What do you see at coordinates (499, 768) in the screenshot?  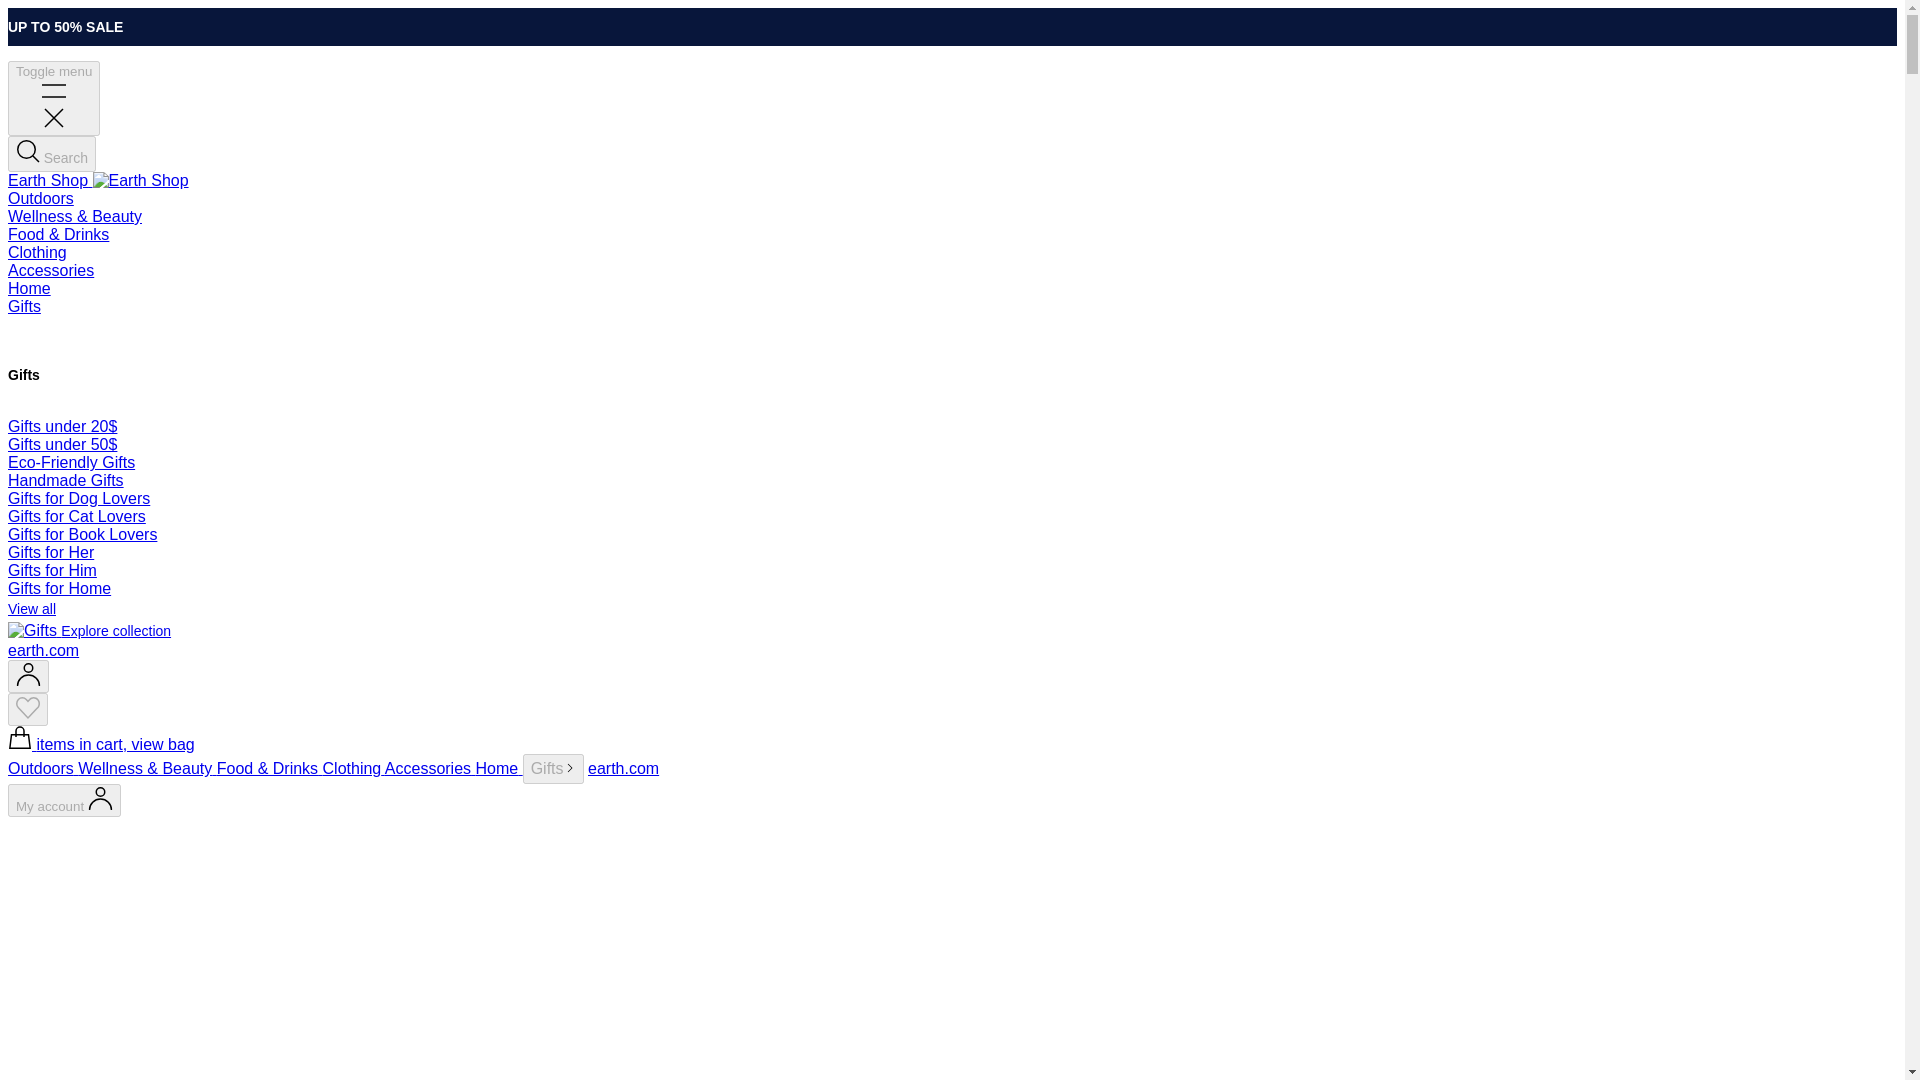 I see `Home` at bounding box center [499, 768].